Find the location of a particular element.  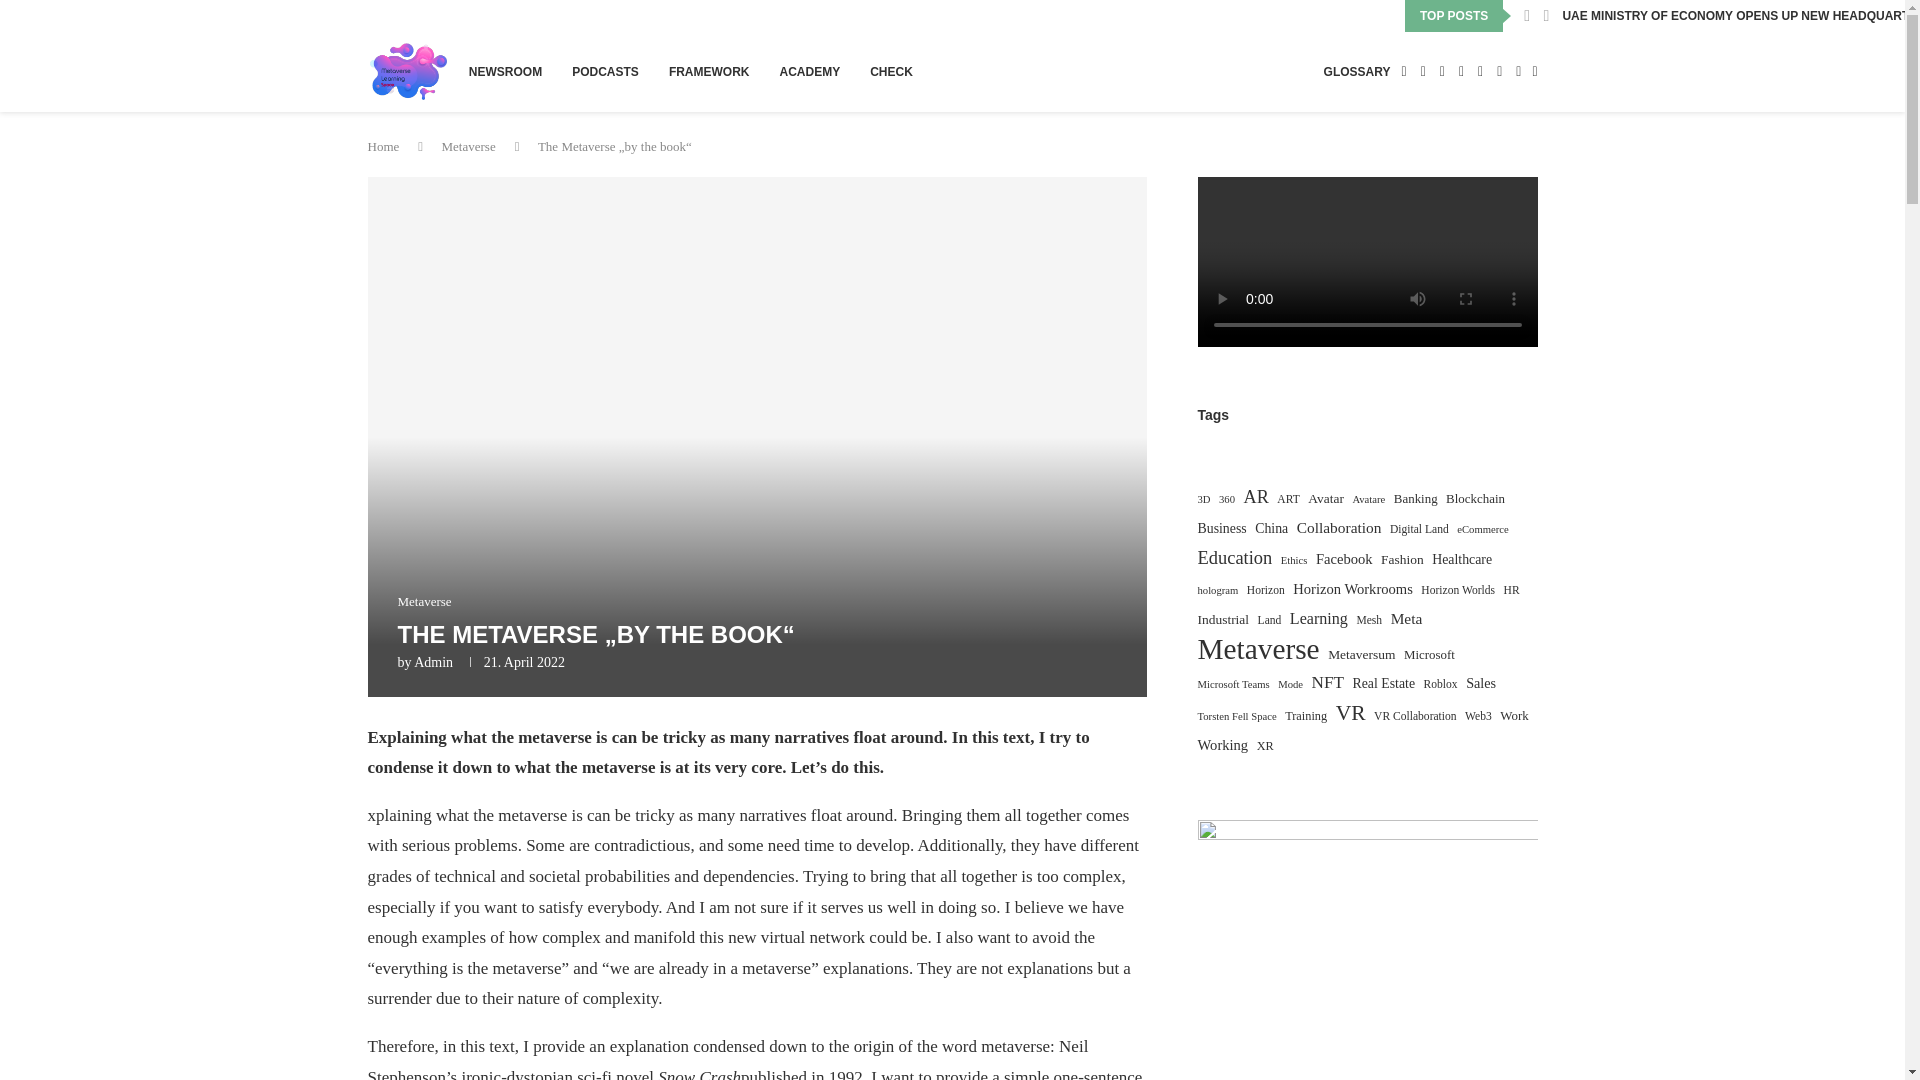

NEWSROOM is located at coordinates (504, 72).